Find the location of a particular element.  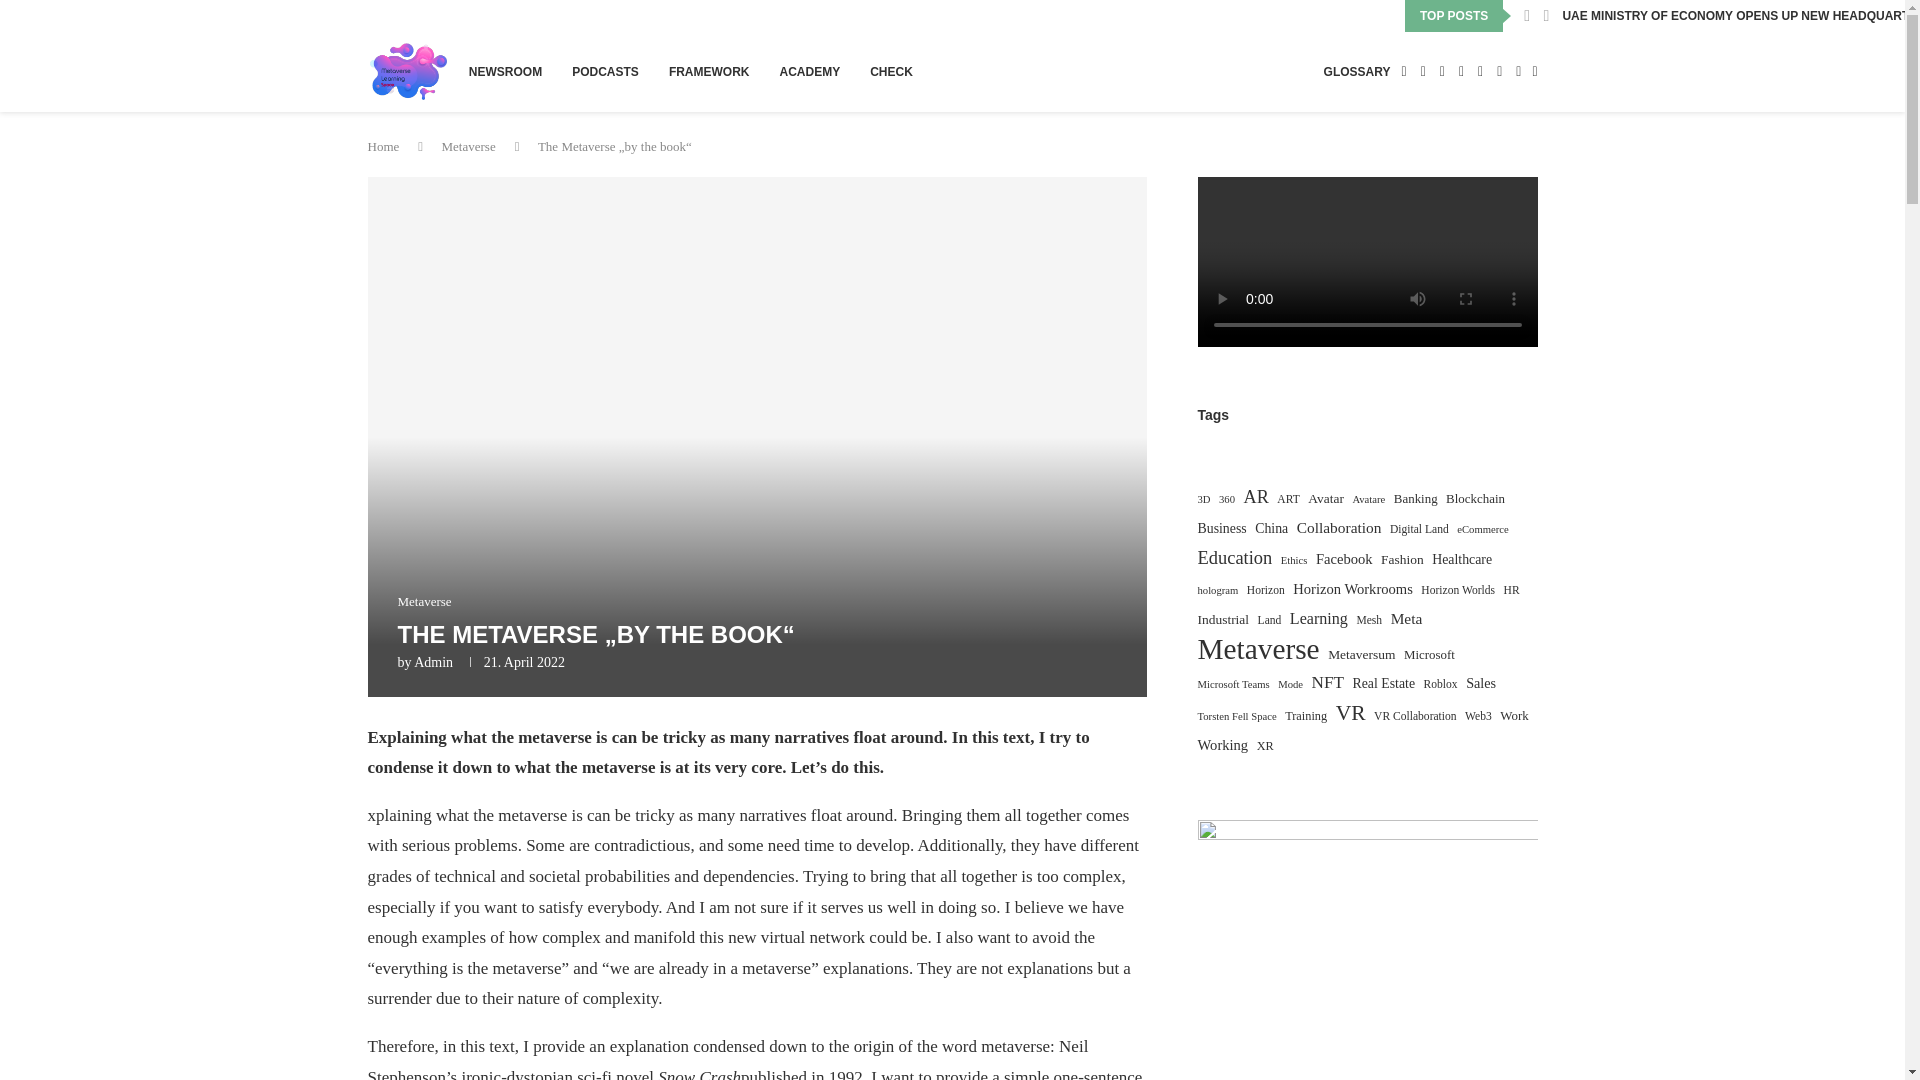

NEWSROOM is located at coordinates (504, 72).